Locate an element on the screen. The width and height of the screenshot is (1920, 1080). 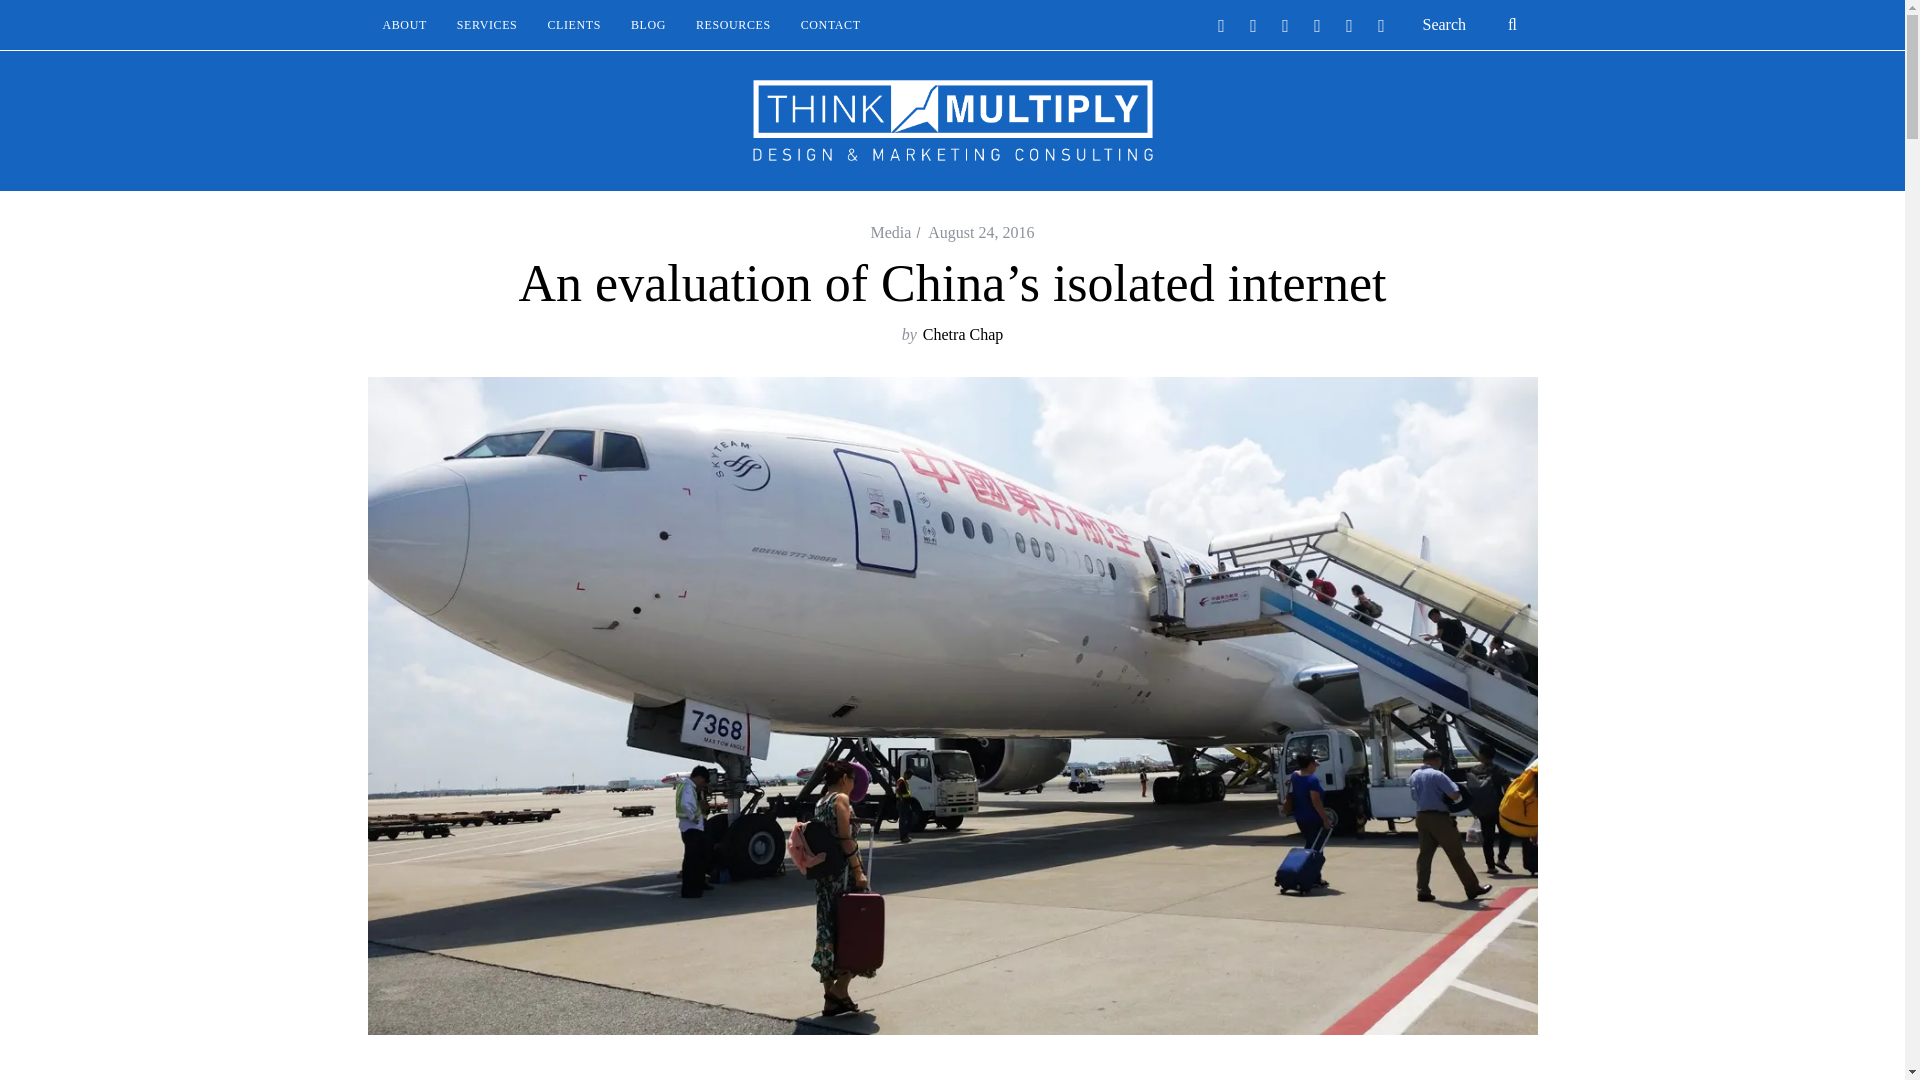
SERVICES is located at coordinates (487, 24).